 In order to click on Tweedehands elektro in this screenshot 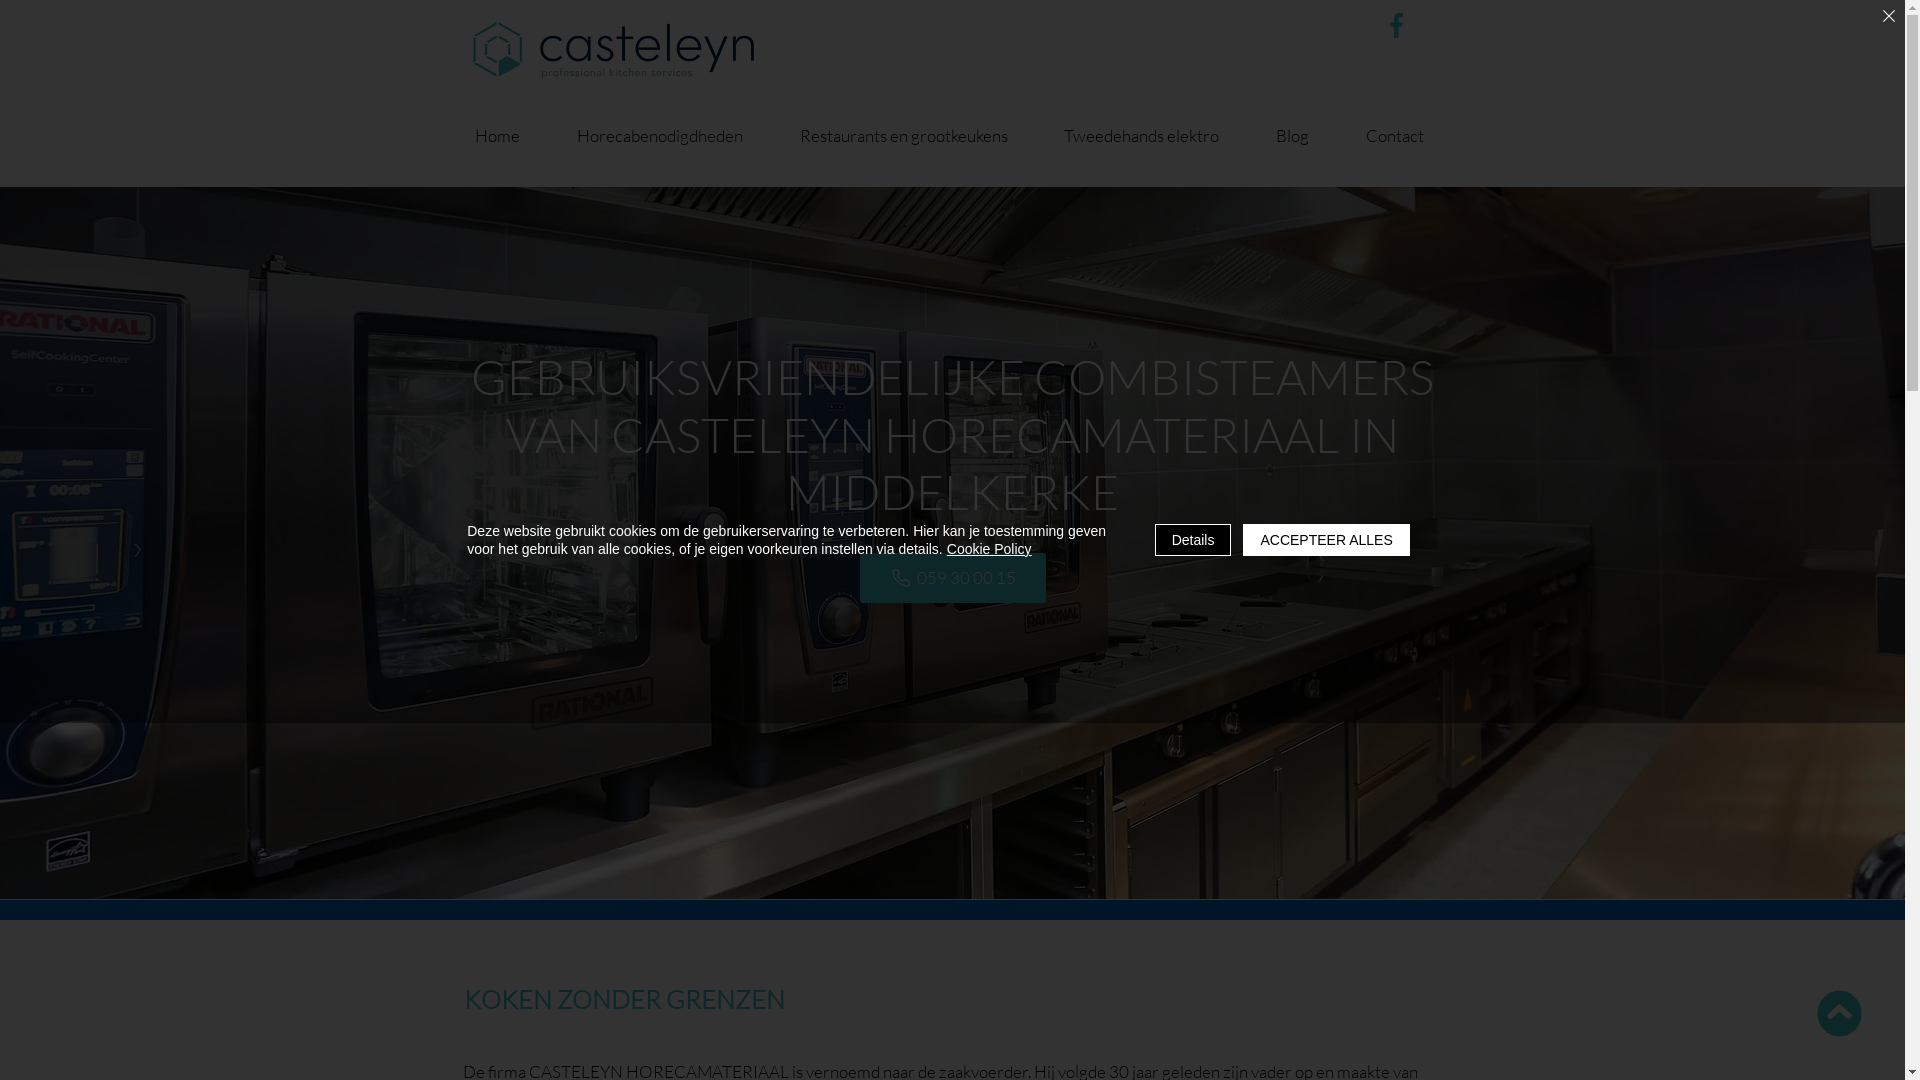, I will do `click(1142, 138)`.